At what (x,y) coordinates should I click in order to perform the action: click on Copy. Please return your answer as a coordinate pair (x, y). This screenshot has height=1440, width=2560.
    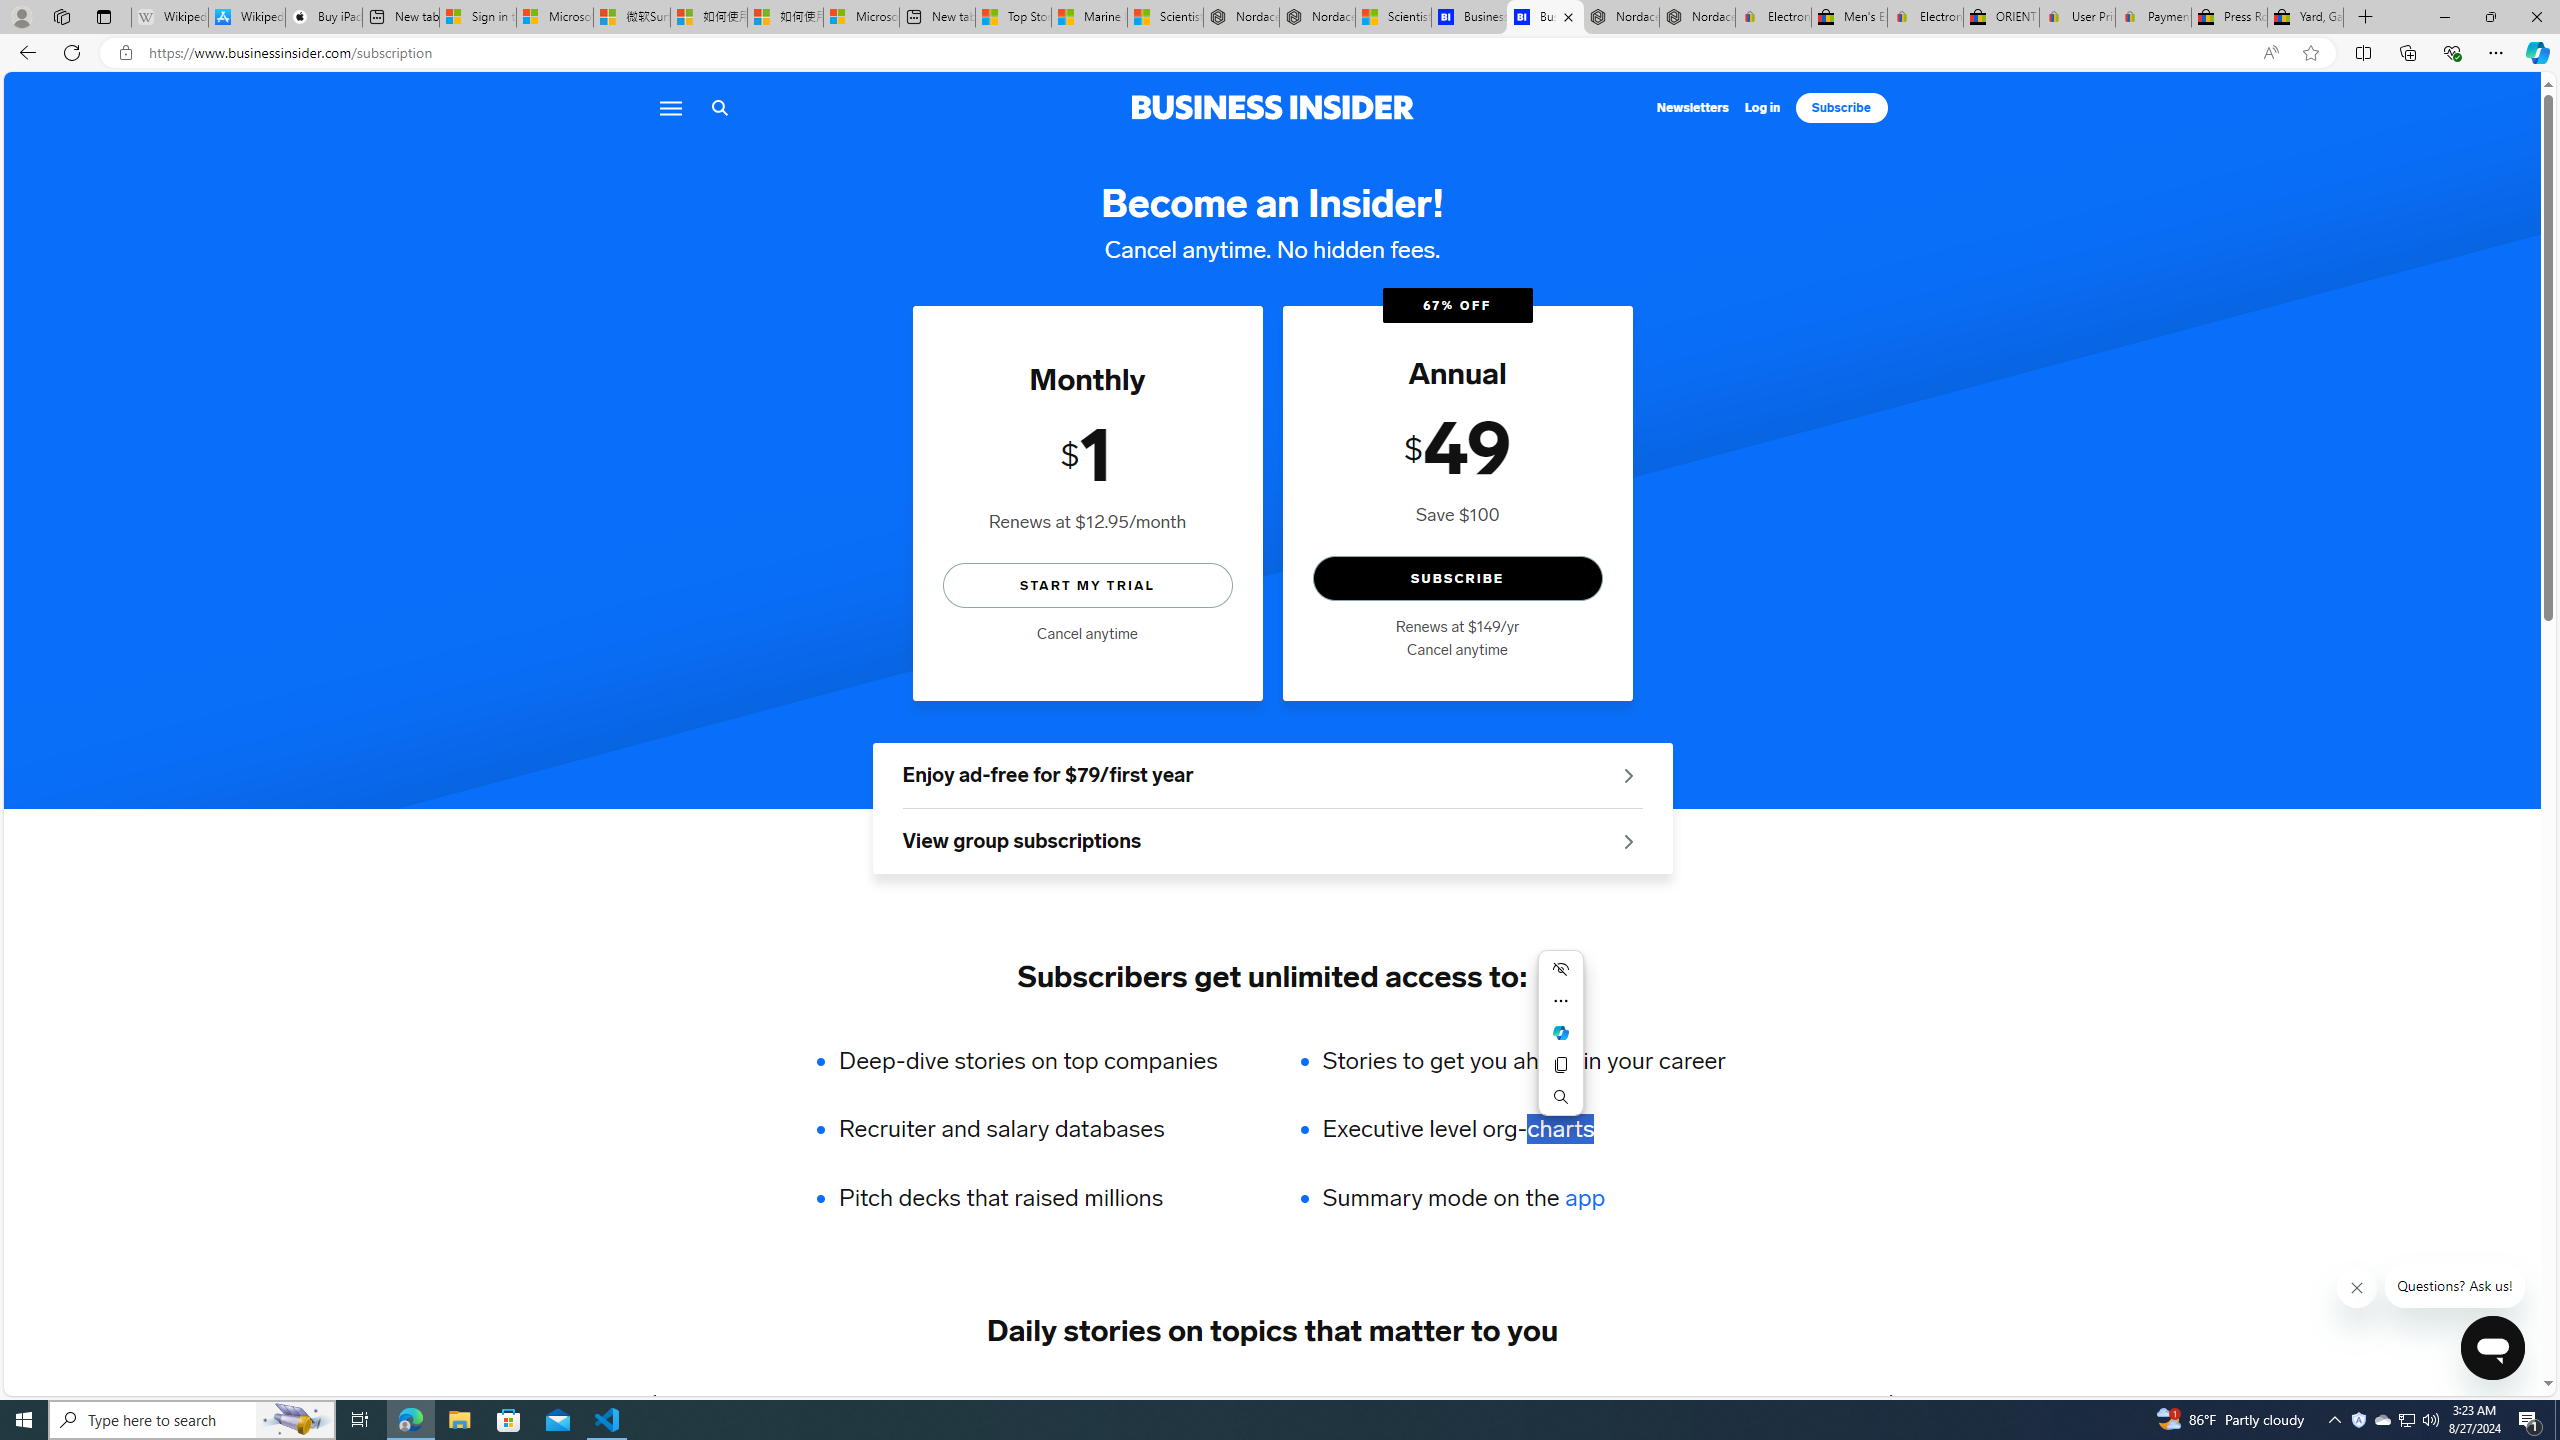
    Looking at the image, I should click on (1560, 1064).